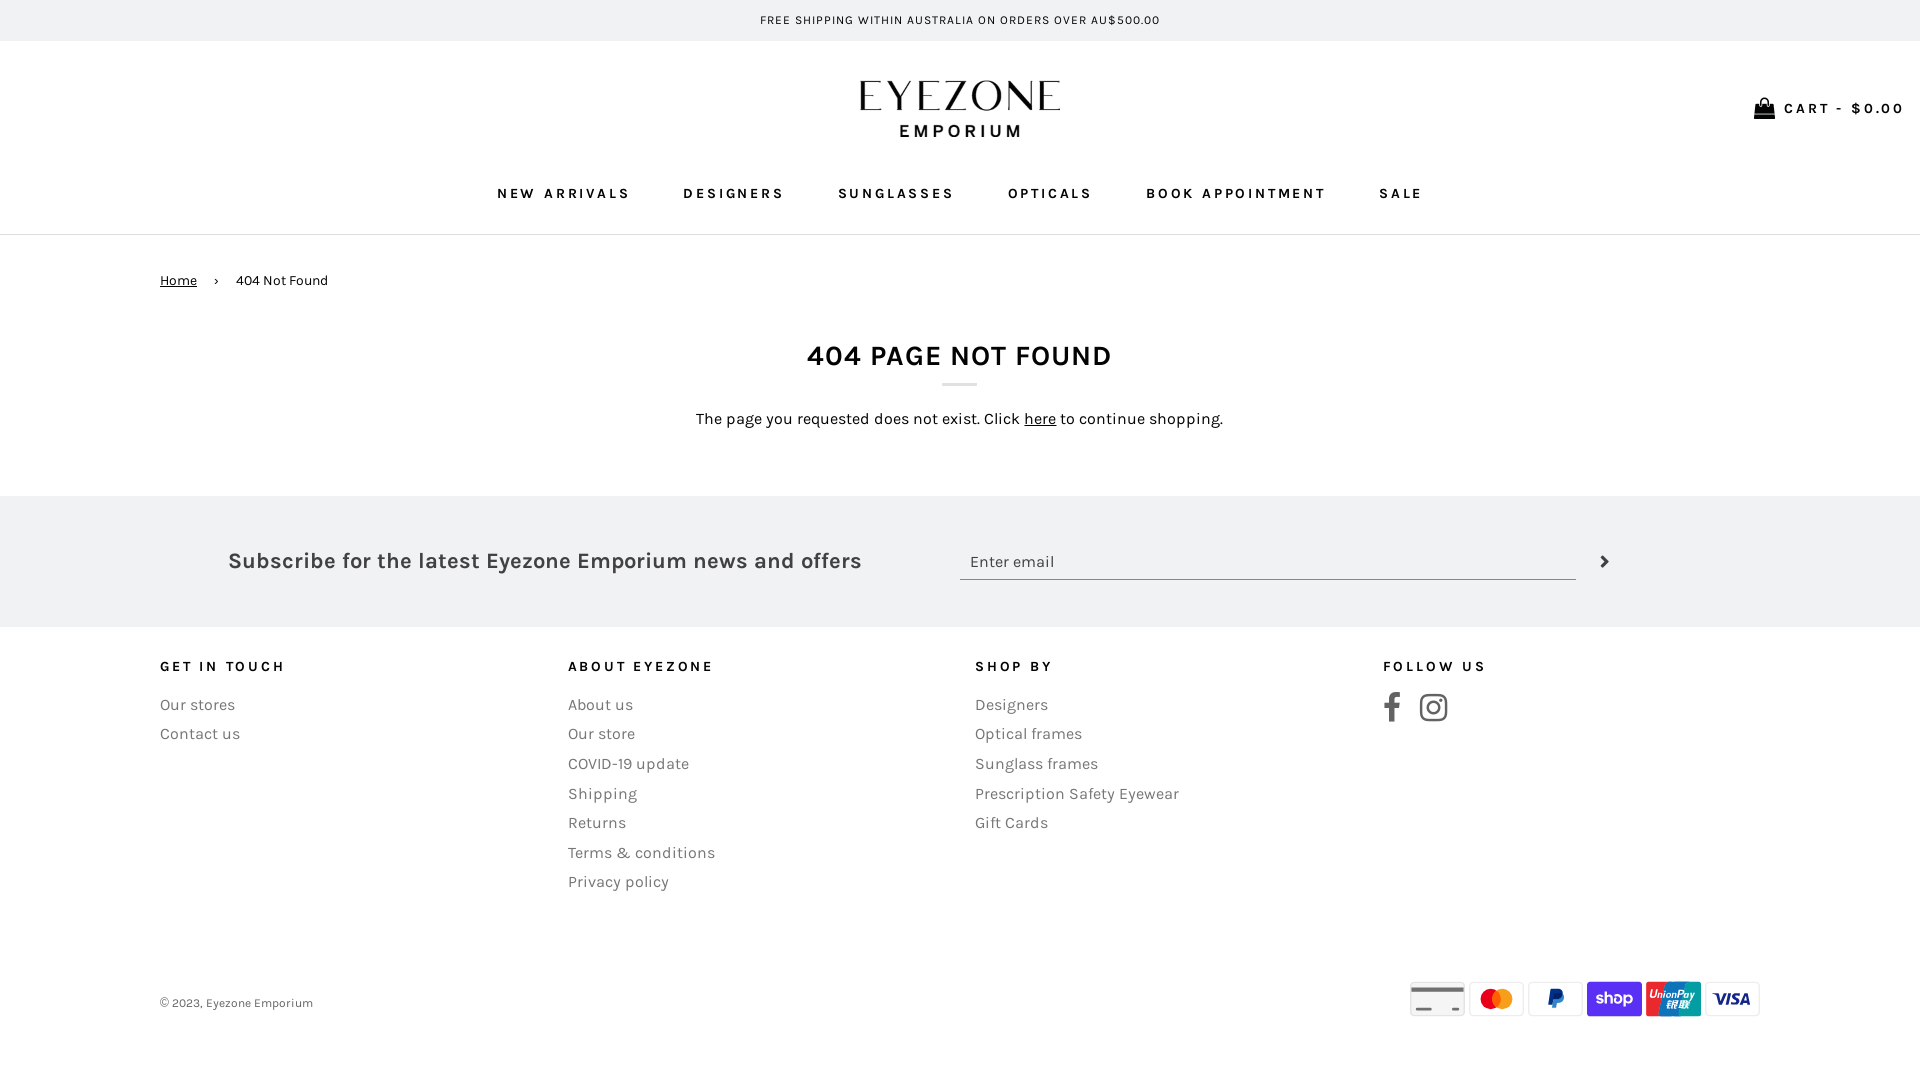  What do you see at coordinates (1012, 704) in the screenshot?
I see `Designers` at bounding box center [1012, 704].